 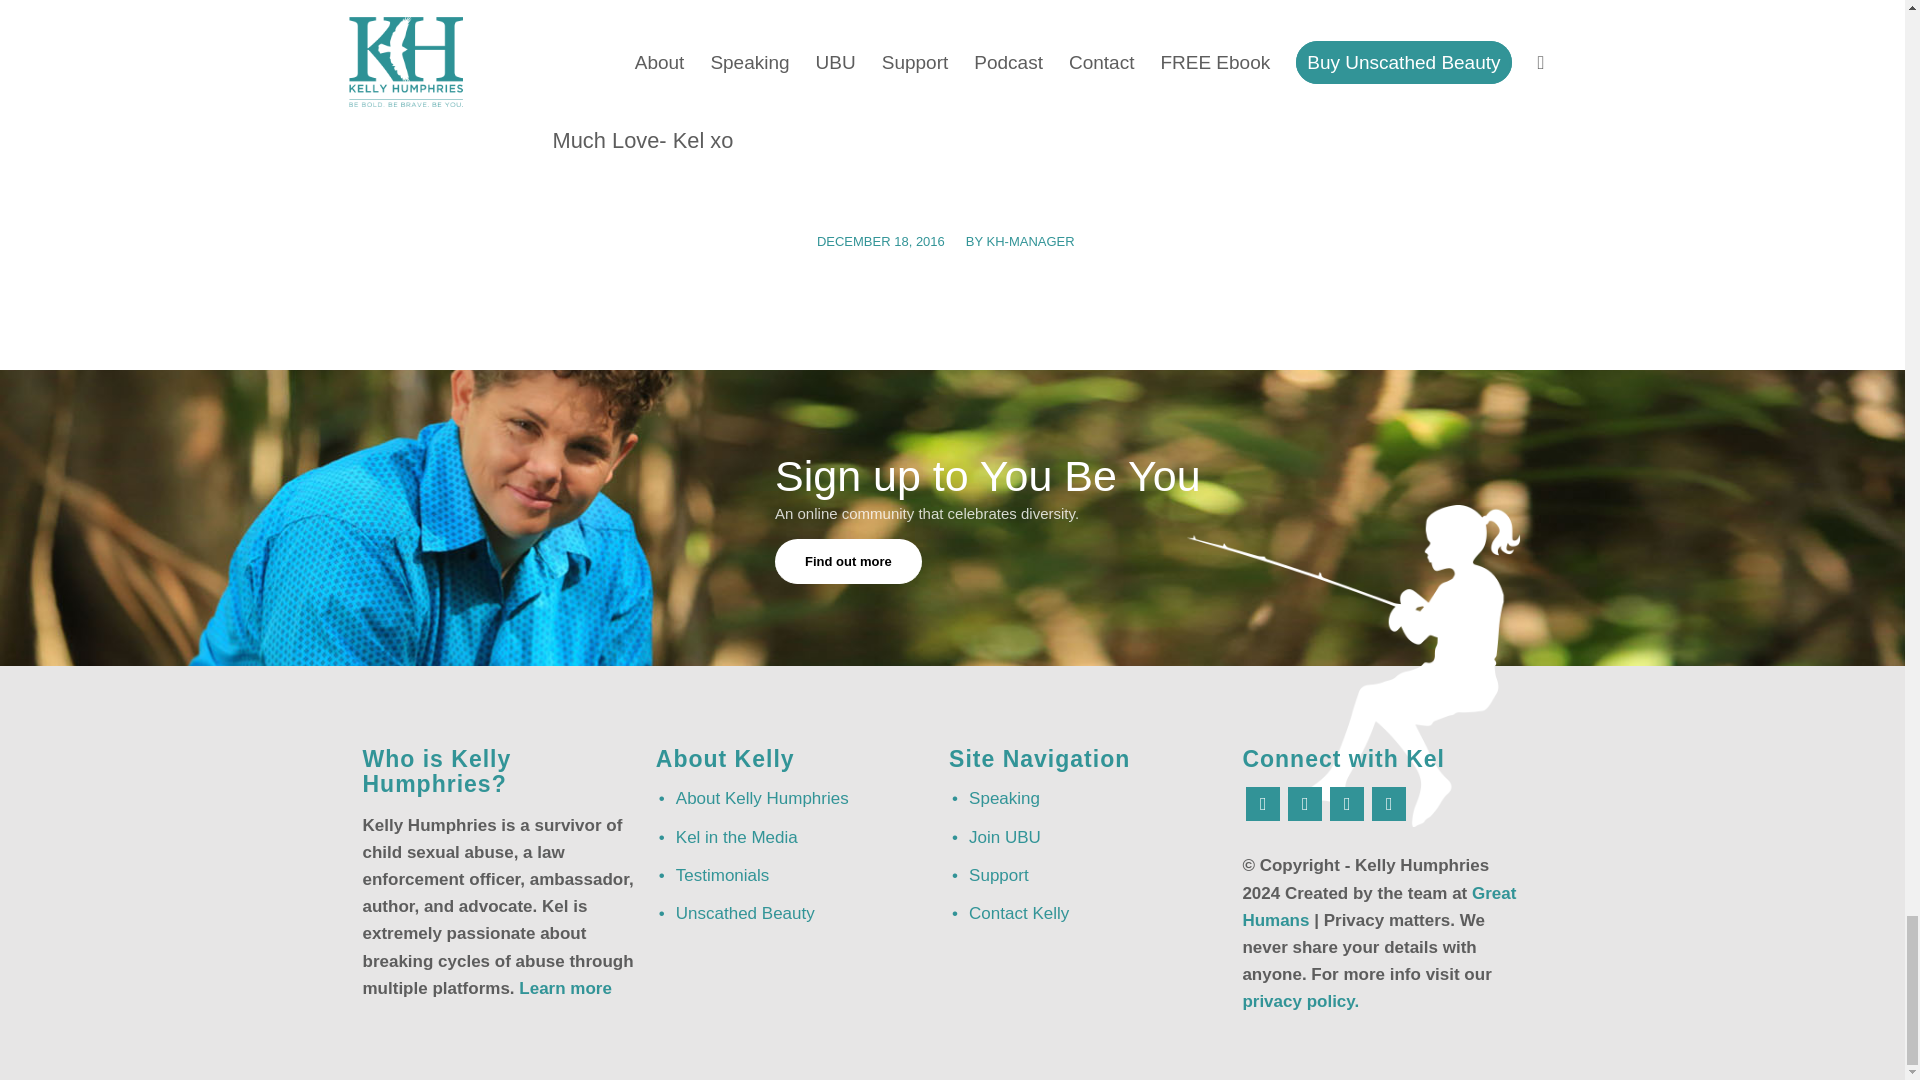 What do you see at coordinates (1305, 802) in the screenshot?
I see `Instagram` at bounding box center [1305, 802].